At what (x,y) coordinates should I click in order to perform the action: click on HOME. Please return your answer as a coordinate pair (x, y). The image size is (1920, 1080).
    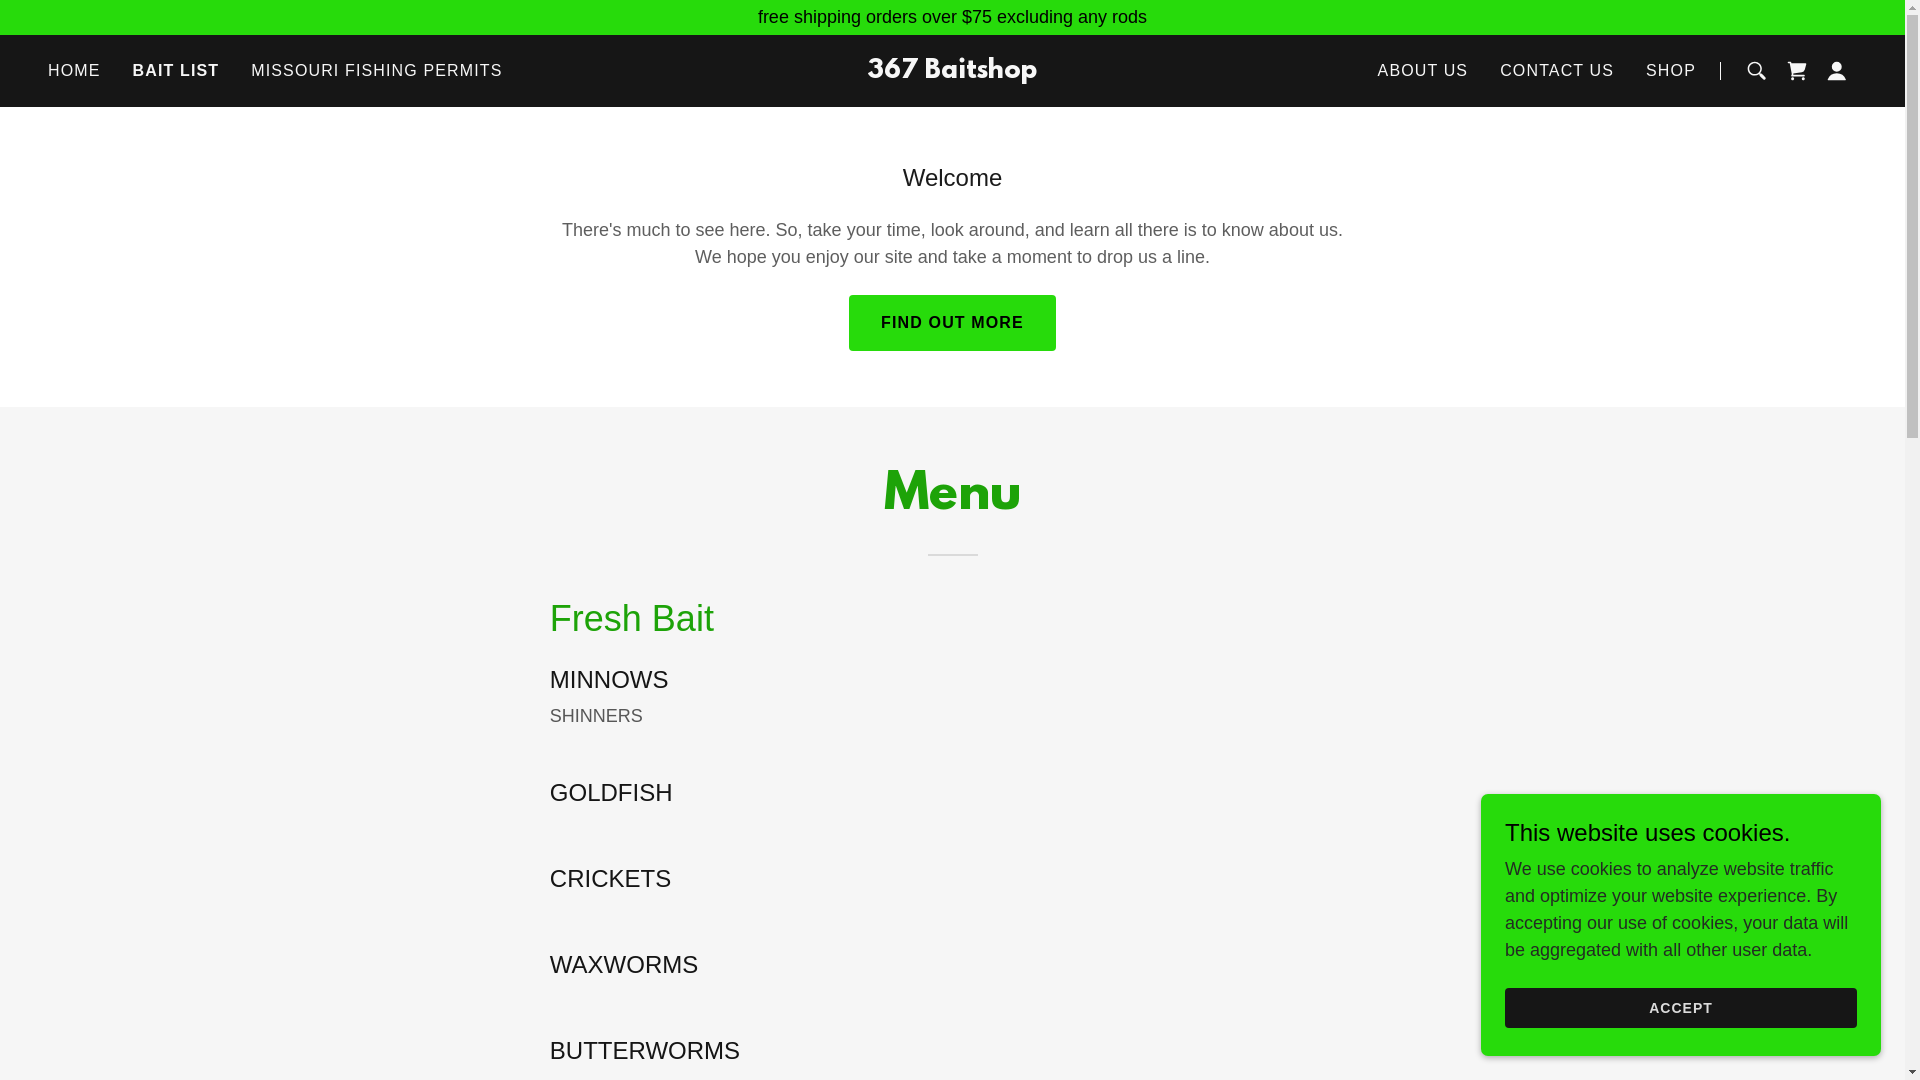
    Looking at the image, I should click on (74, 71).